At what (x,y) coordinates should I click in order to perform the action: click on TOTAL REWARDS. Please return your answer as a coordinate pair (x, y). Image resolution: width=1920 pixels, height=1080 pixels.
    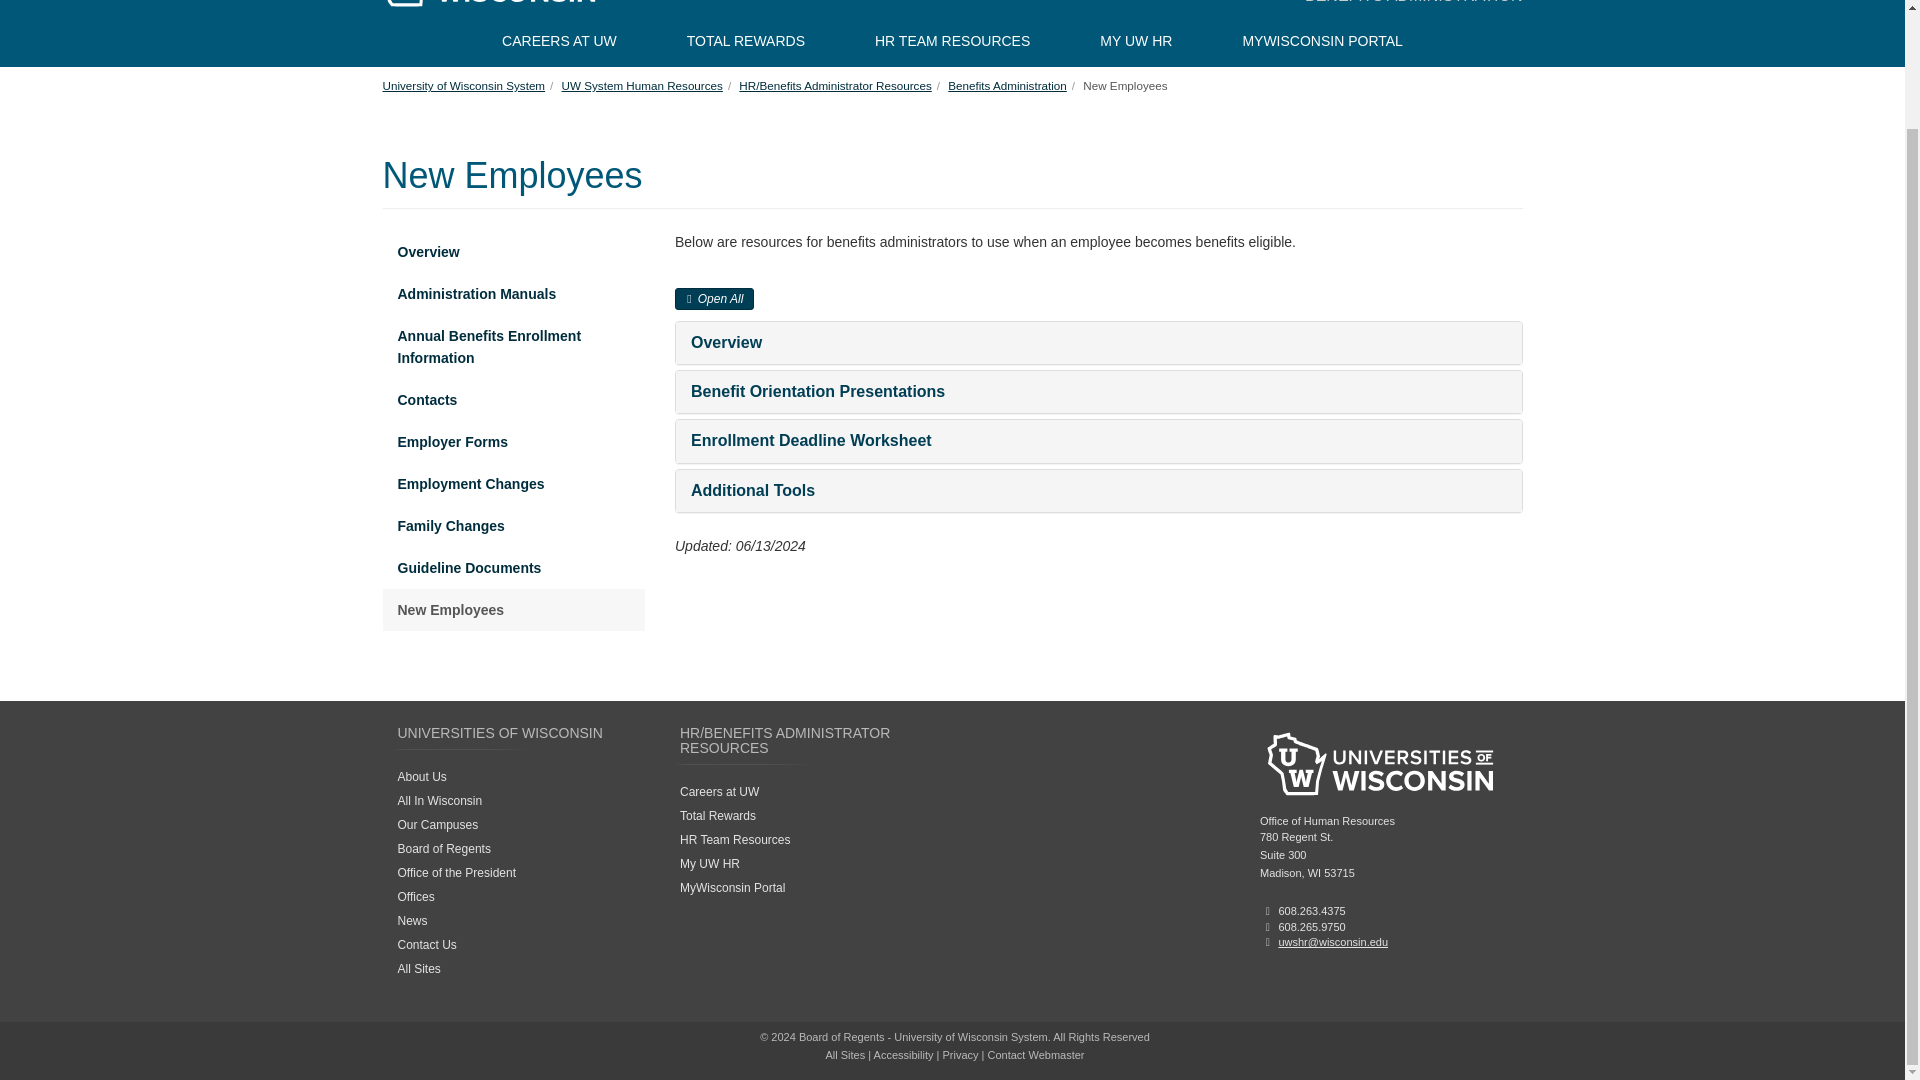
    Looking at the image, I should click on (746, 40).